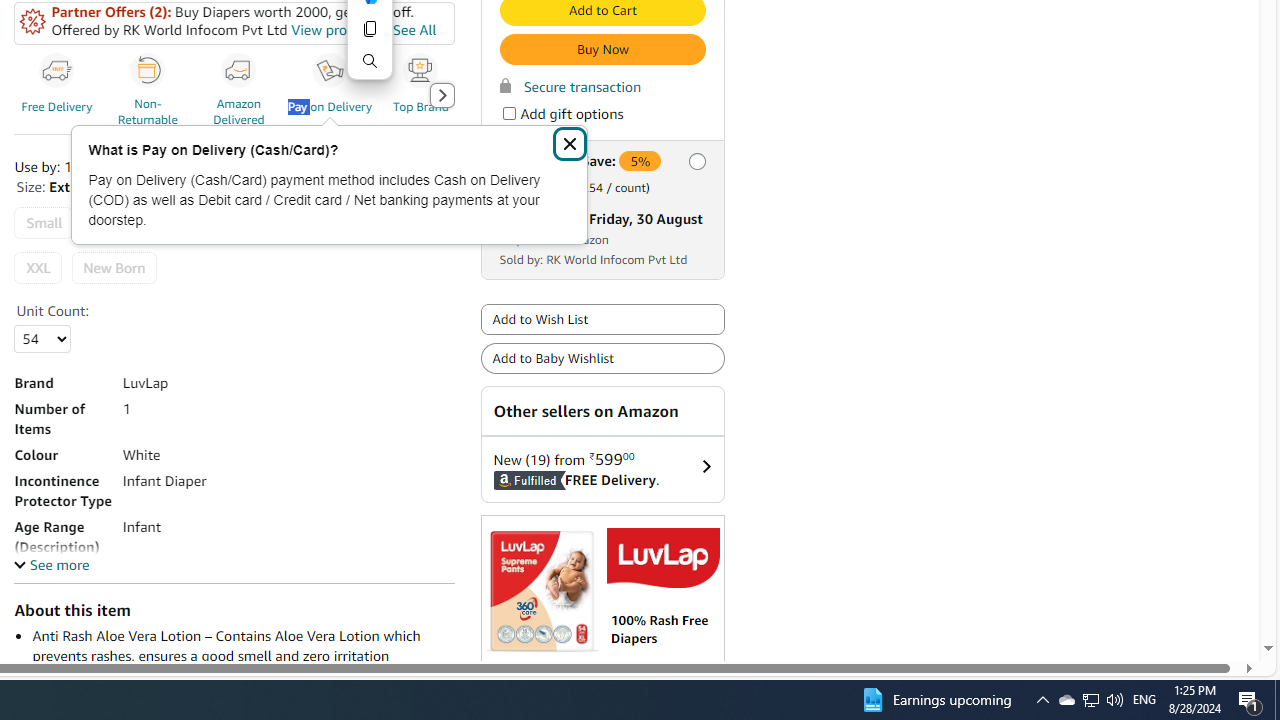 This screenshot has height=720, width=1280. I want to click on Copy, so click(370, 28).